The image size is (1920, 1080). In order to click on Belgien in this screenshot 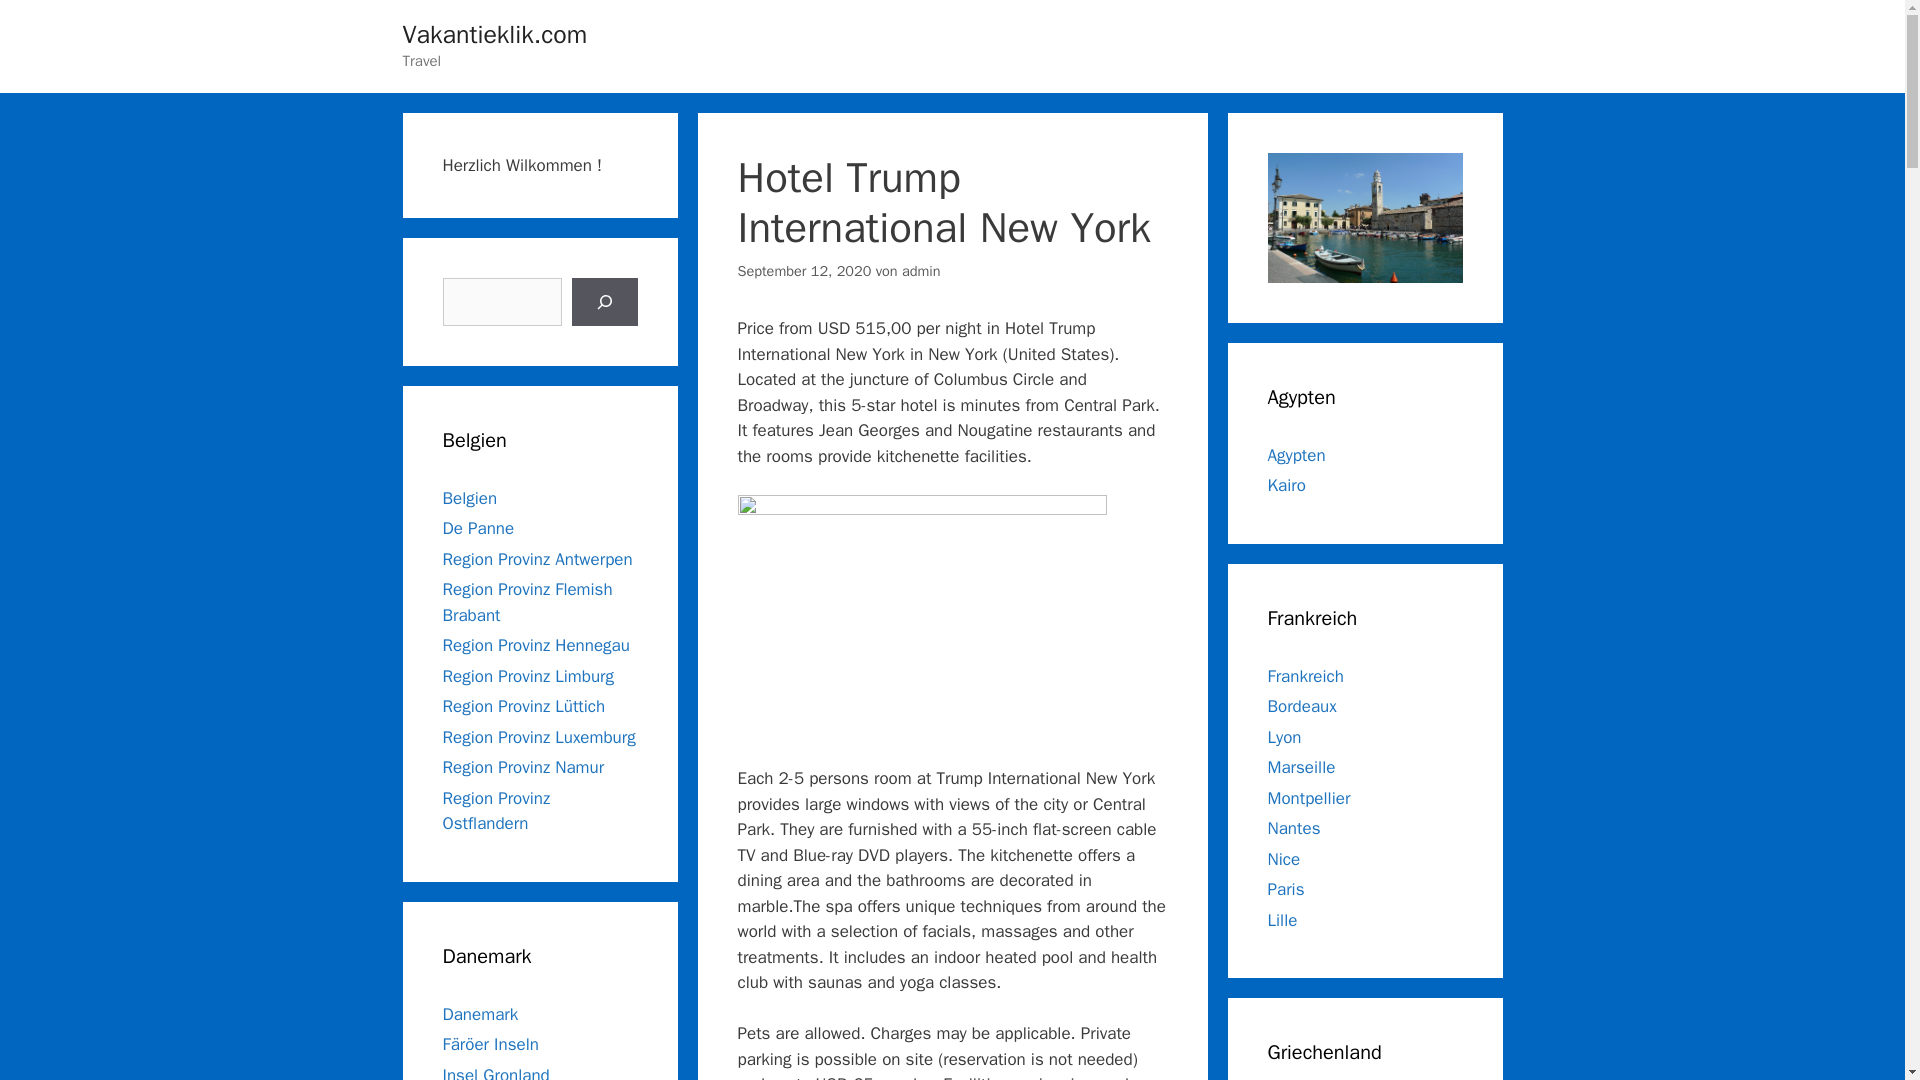, I will do `click(469, 498)`.